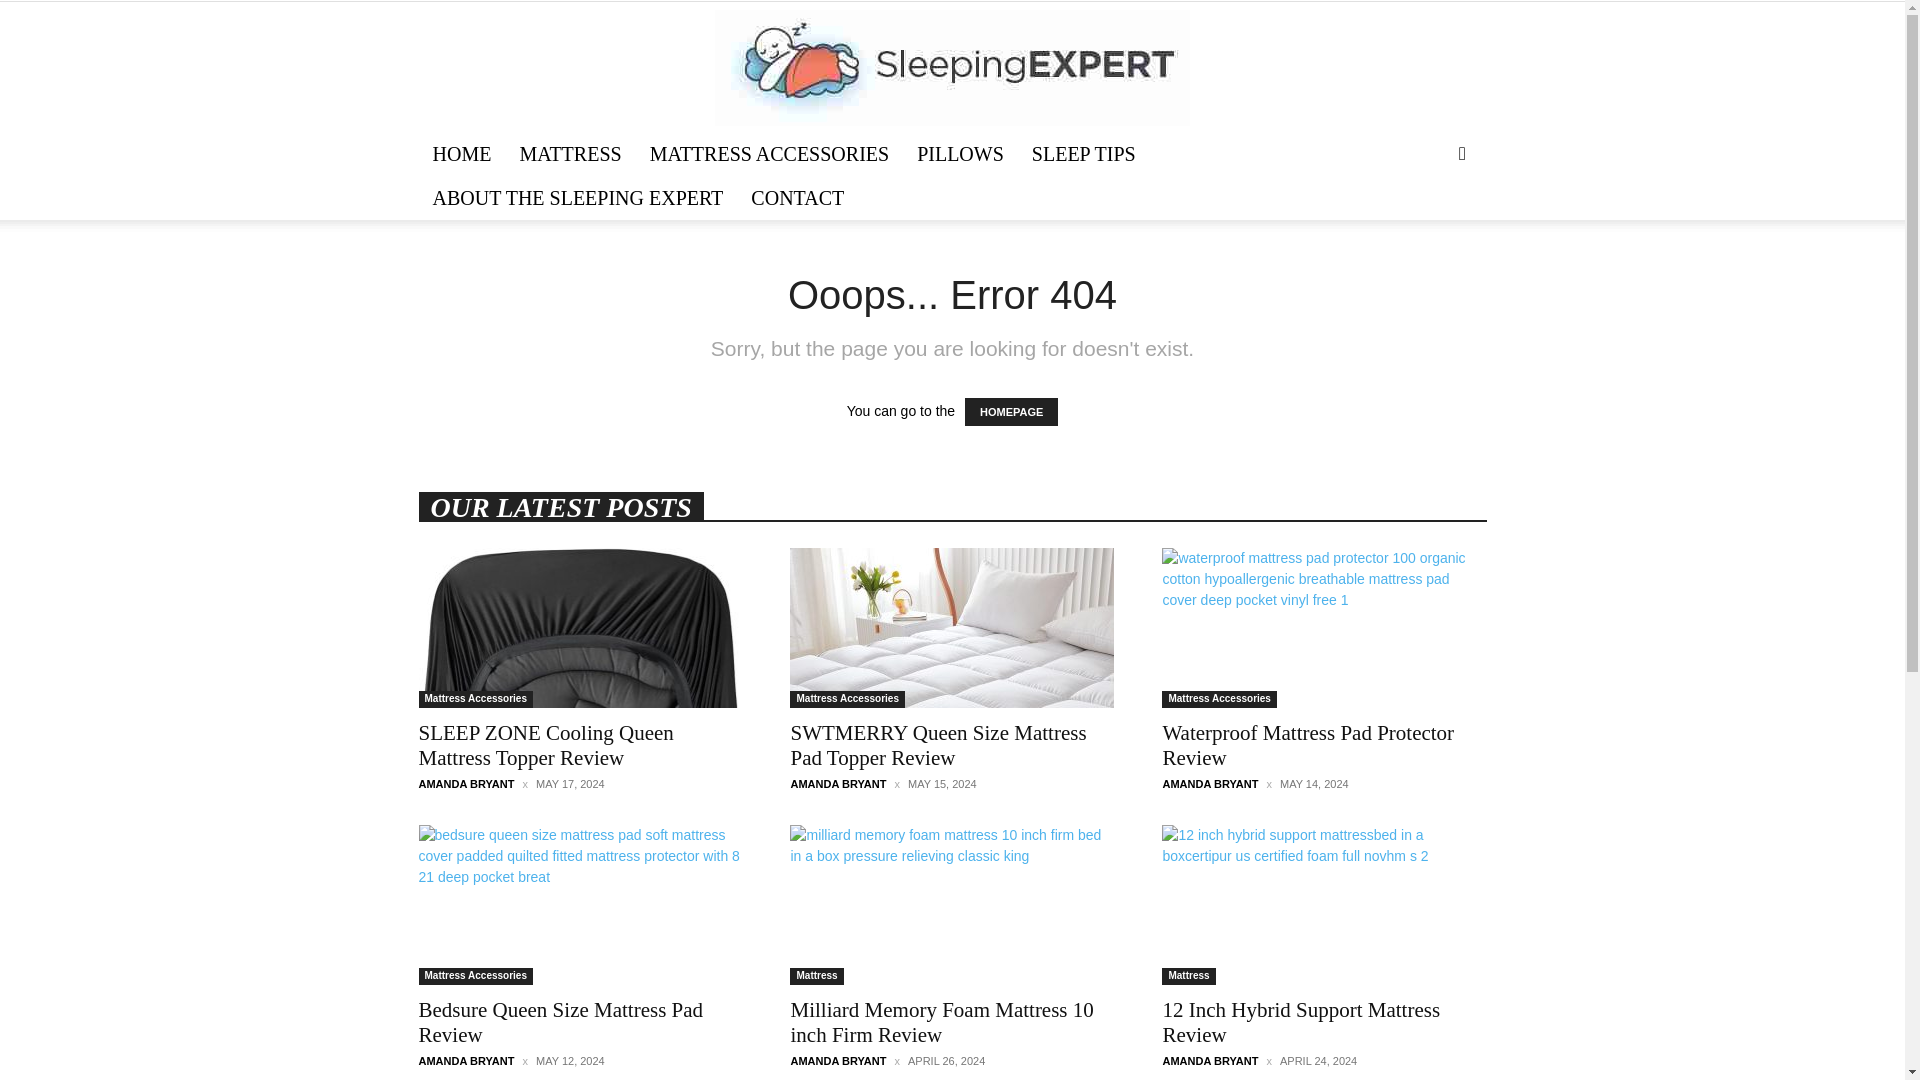 The width and height of the screenshot is (1920, 1080). Describe the element at coordinates (952, 68) in the screenshot. I see `A Sleep Expert Offers Tips To A Better Nights Rest` at that location.